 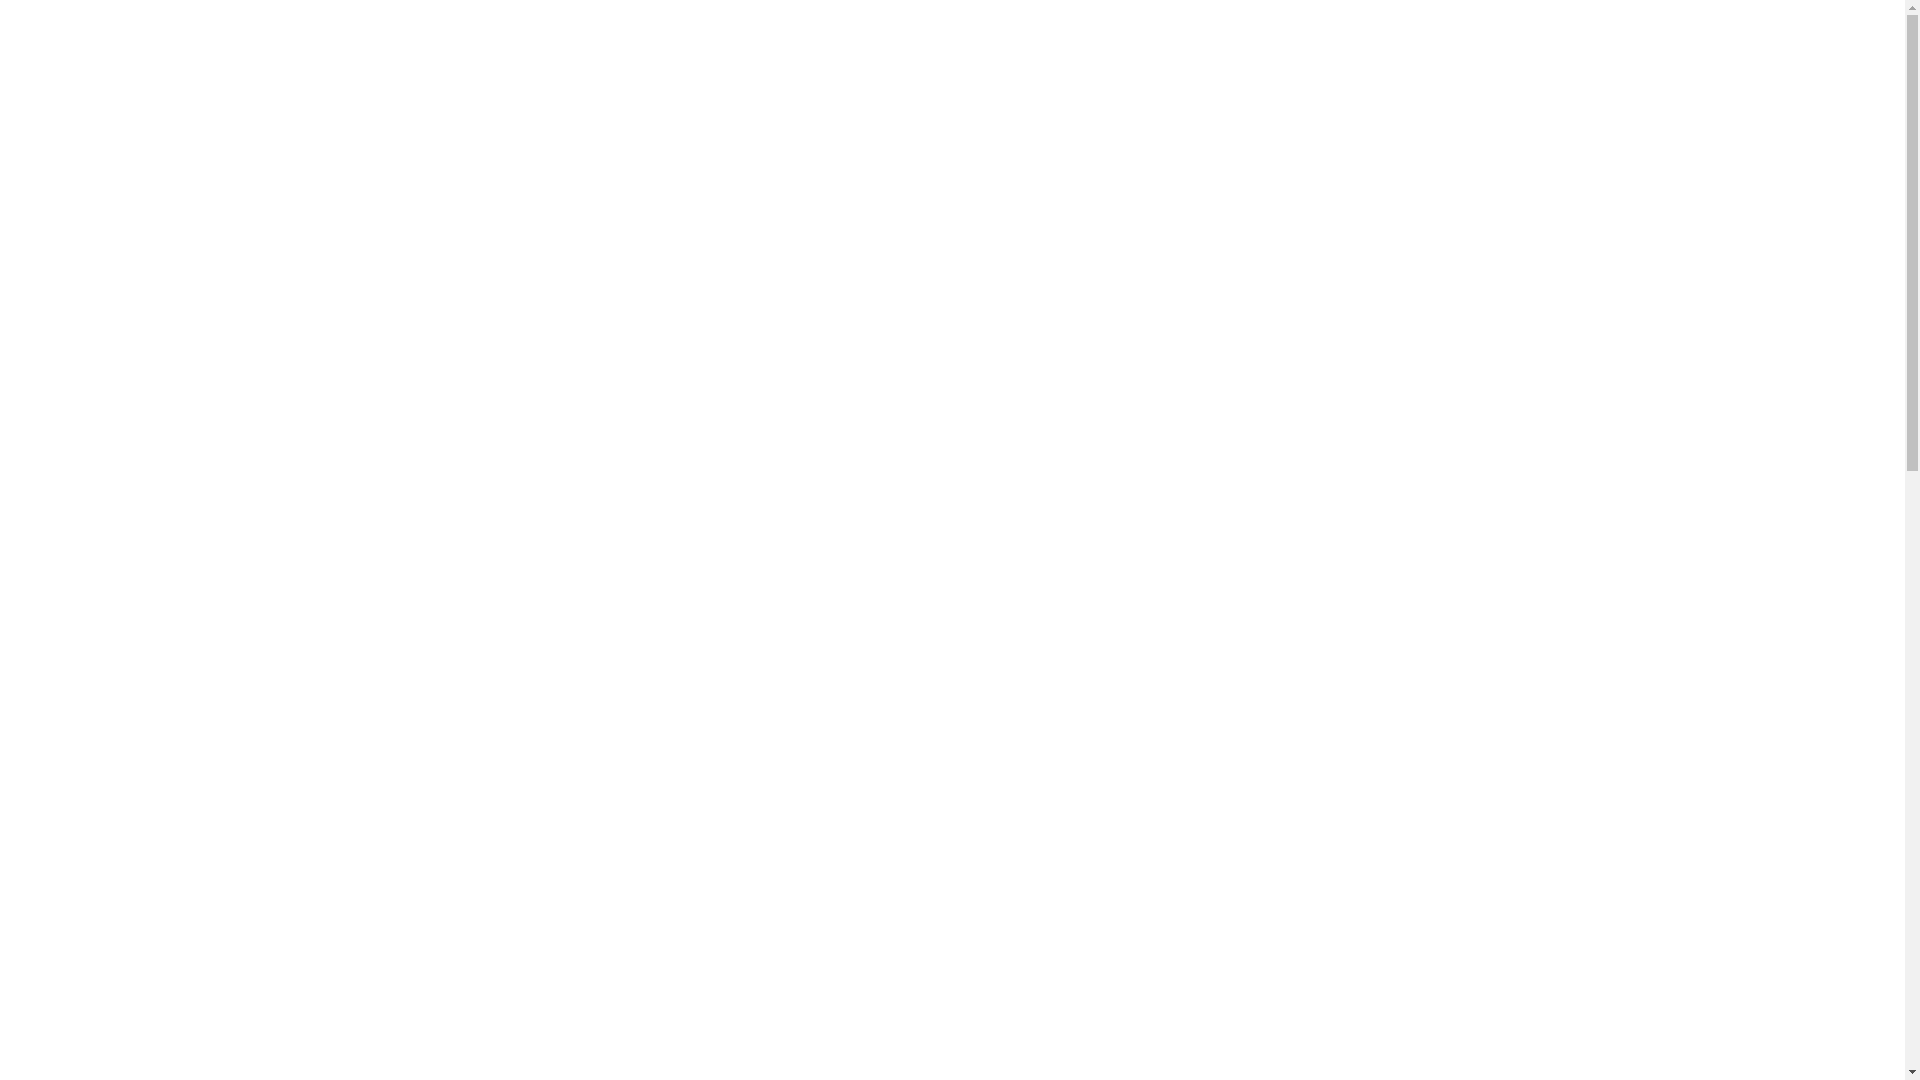 What do you see at coordinates (1127, 111) in the screenshot?
I see `PERSBERICHTEN` at bounding box center [1127, 111].